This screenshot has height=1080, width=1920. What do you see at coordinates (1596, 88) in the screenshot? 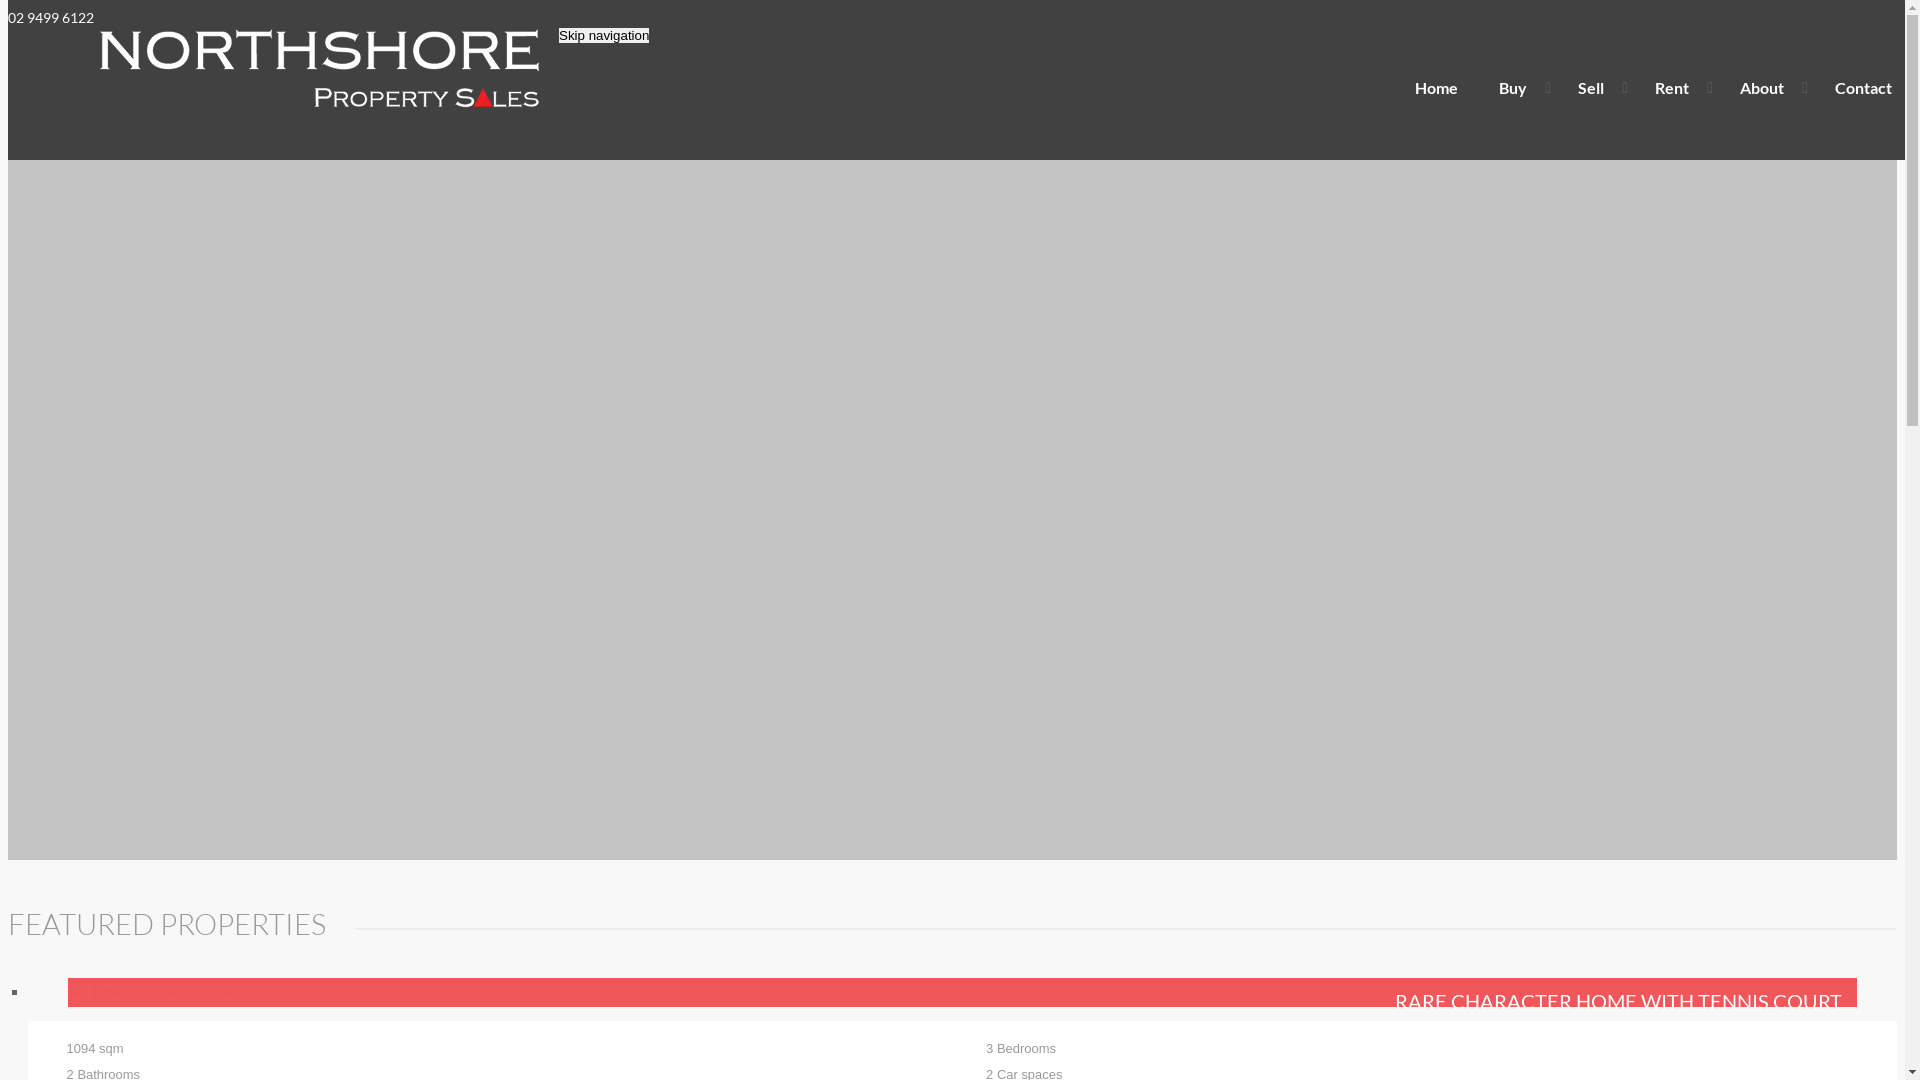
I see `Sell` at bounding box center [1596, 88].